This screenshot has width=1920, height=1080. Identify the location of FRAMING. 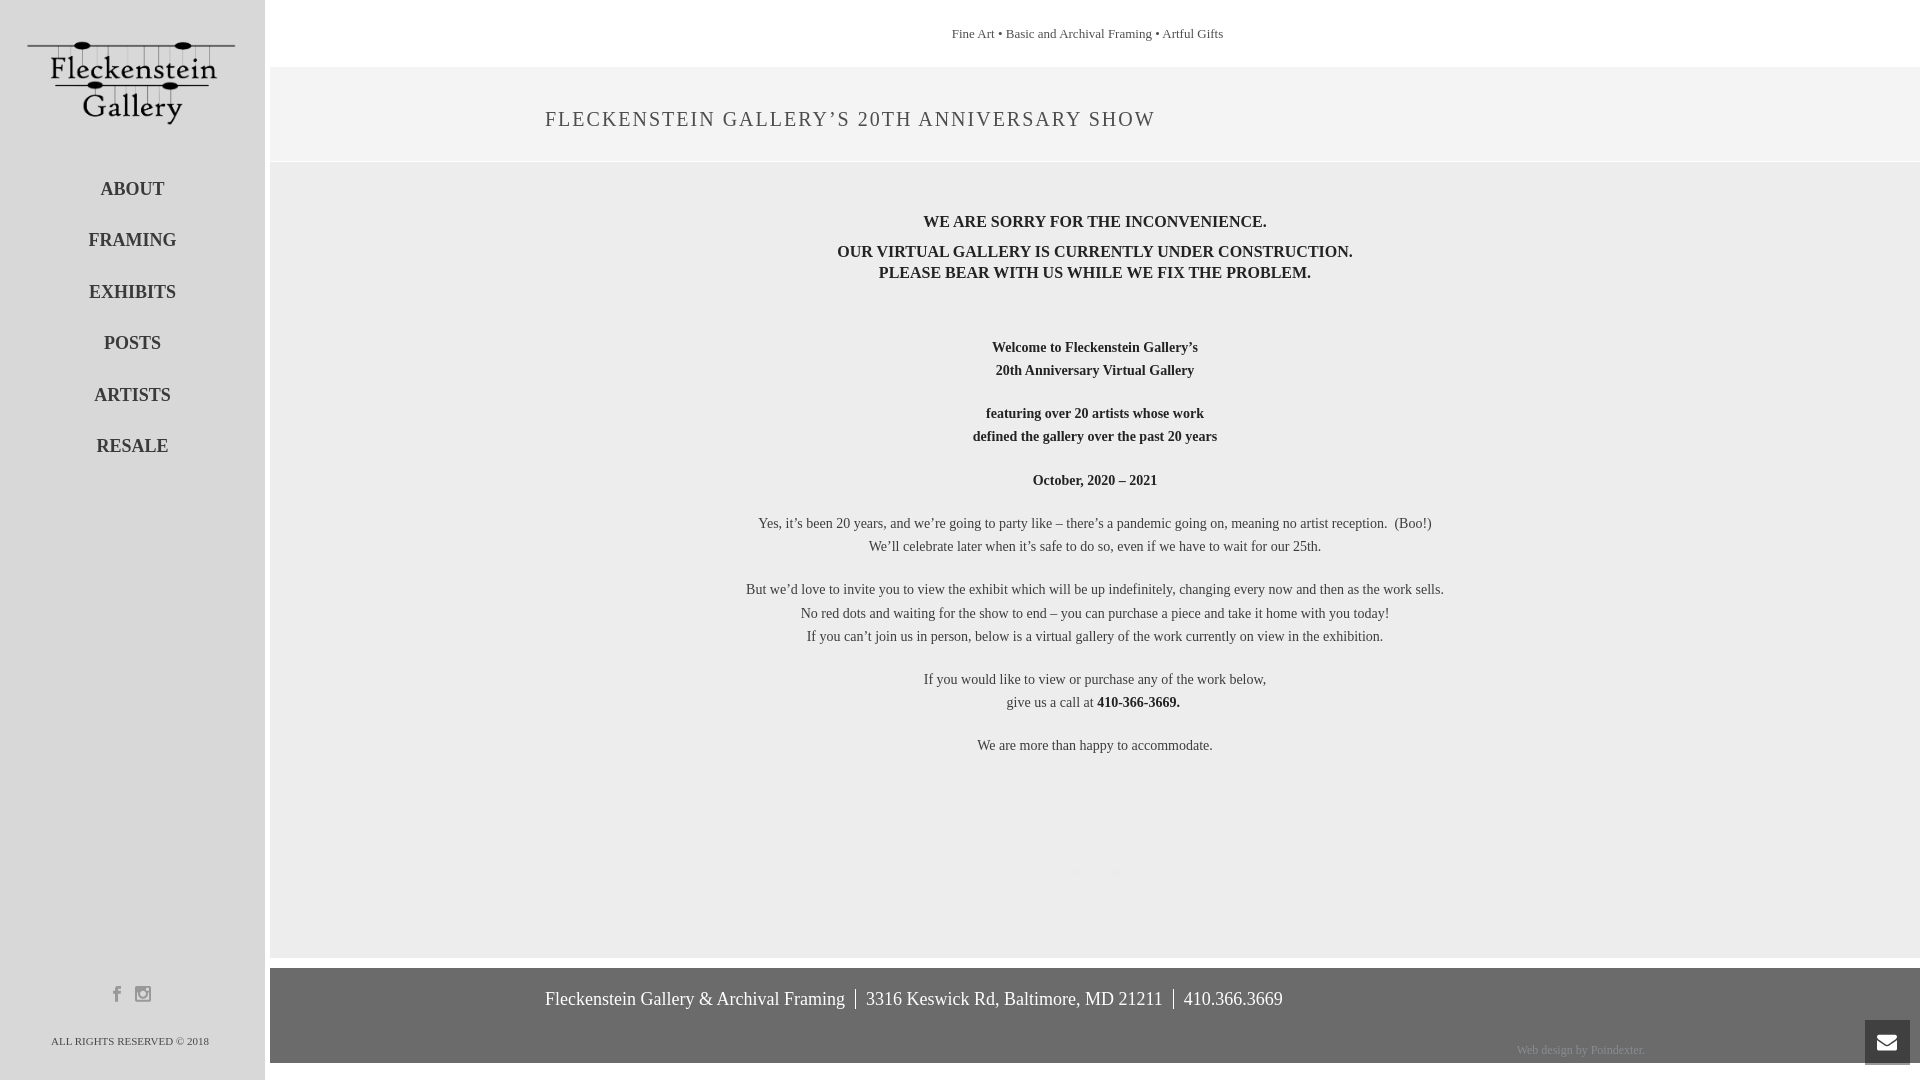
(132, 240).